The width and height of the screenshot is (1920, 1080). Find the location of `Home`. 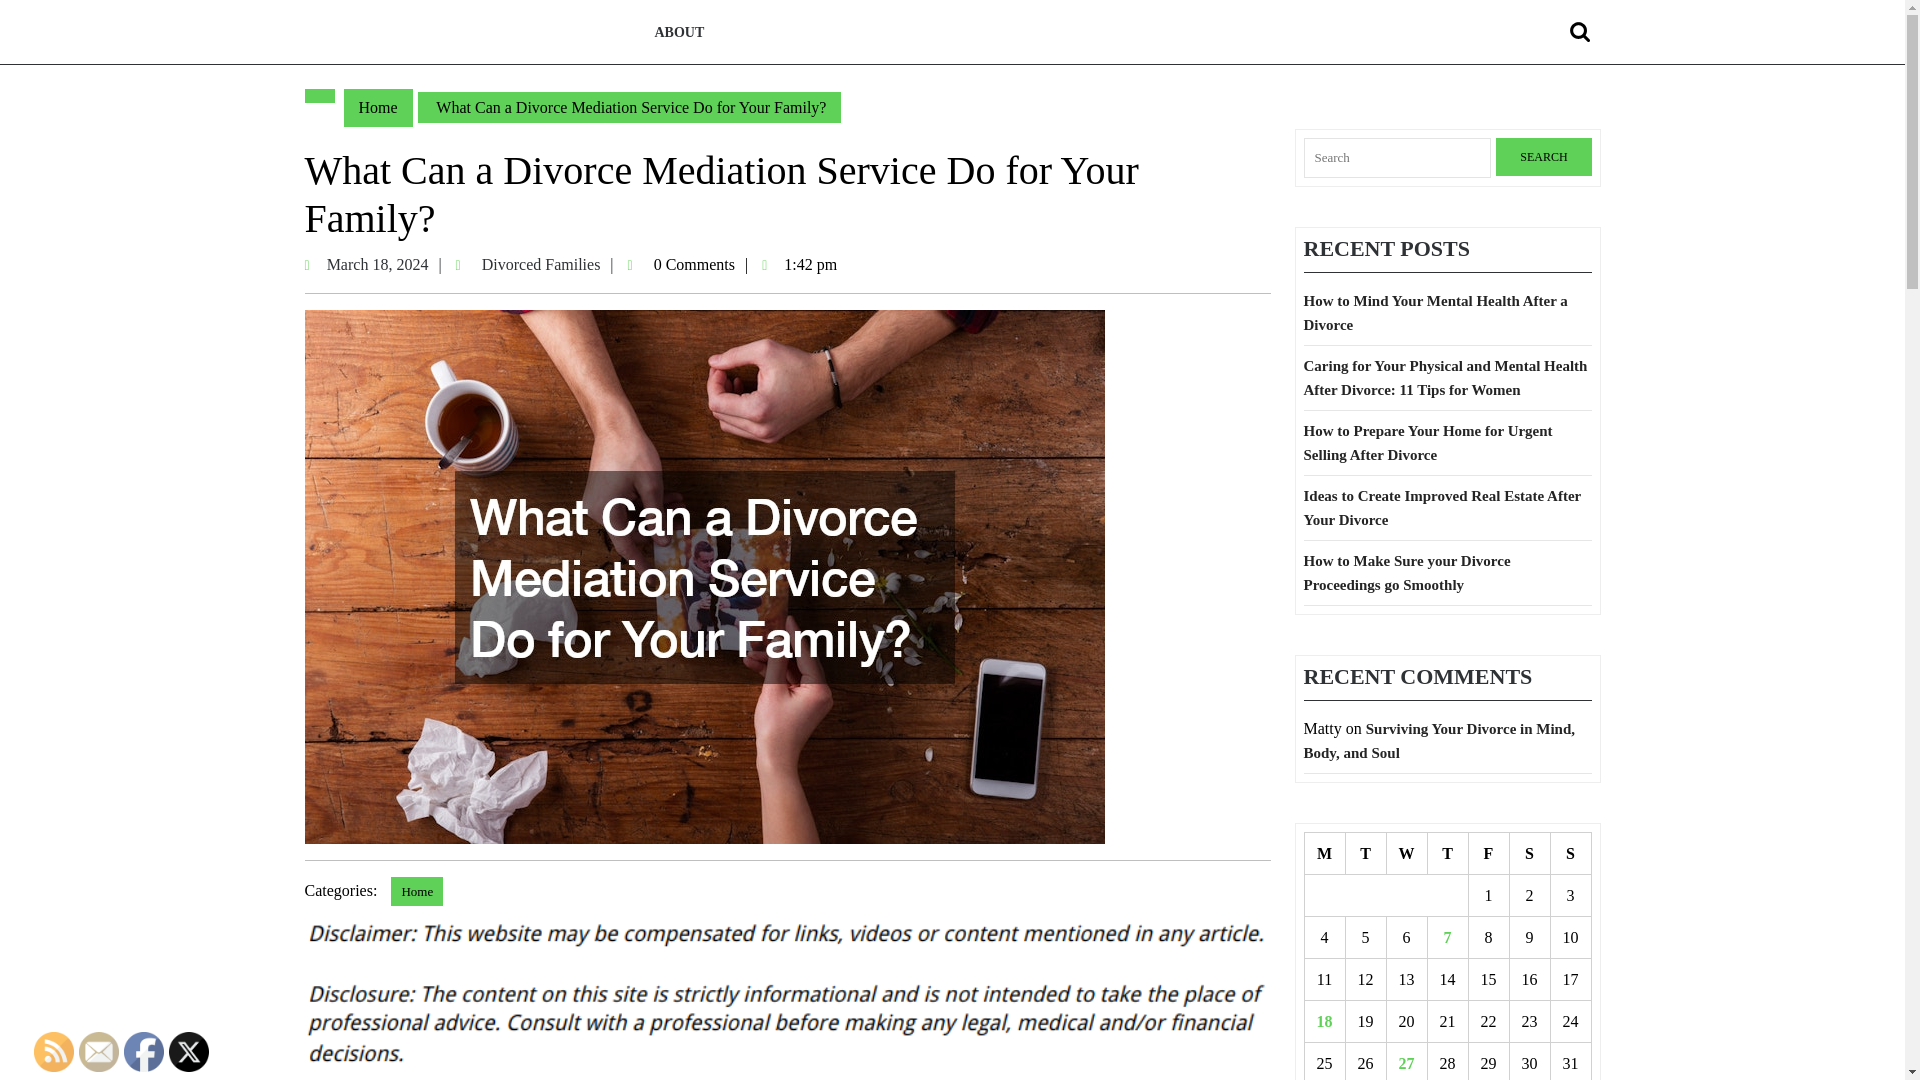

Home is located at coordinates (1530, 853).